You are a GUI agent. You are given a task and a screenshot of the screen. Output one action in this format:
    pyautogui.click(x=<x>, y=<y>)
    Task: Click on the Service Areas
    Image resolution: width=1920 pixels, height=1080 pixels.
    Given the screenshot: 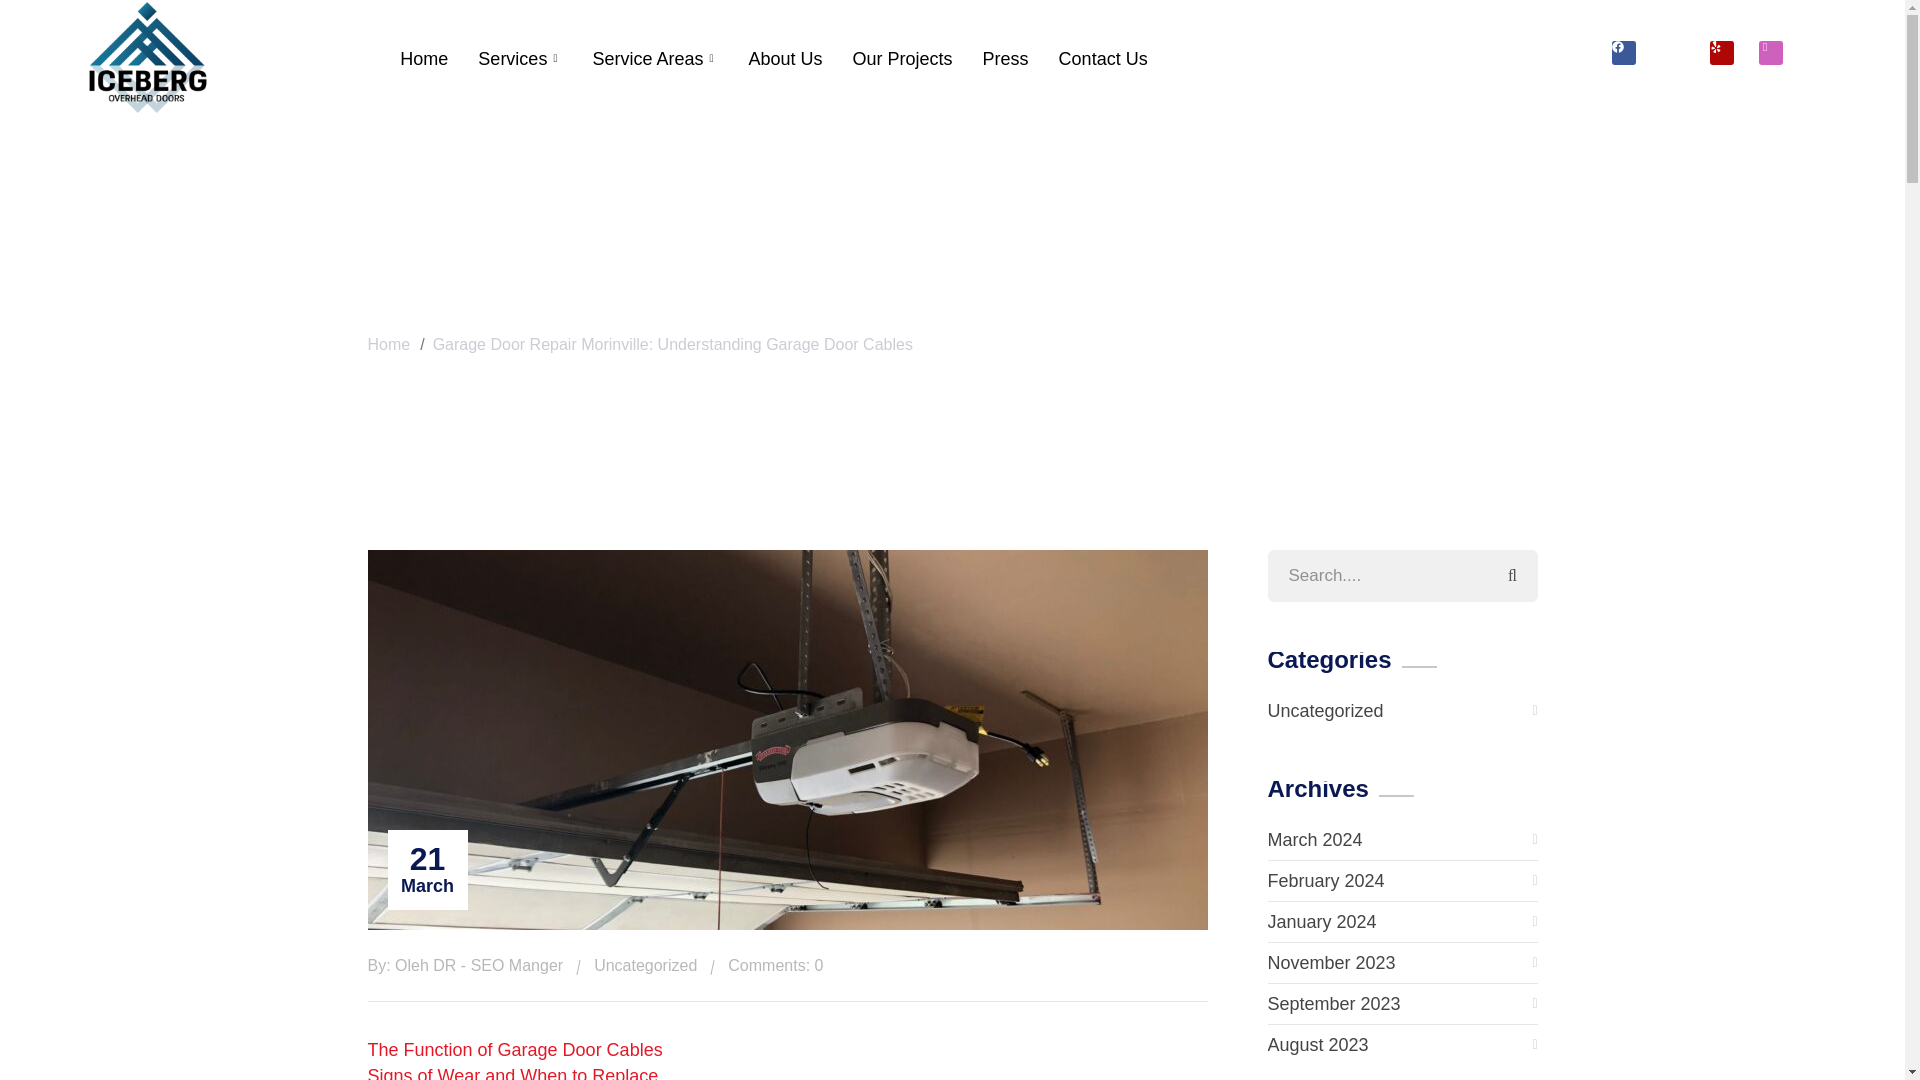 What is the action you would take?
    pyautogui.click(x=655, y=58)
    